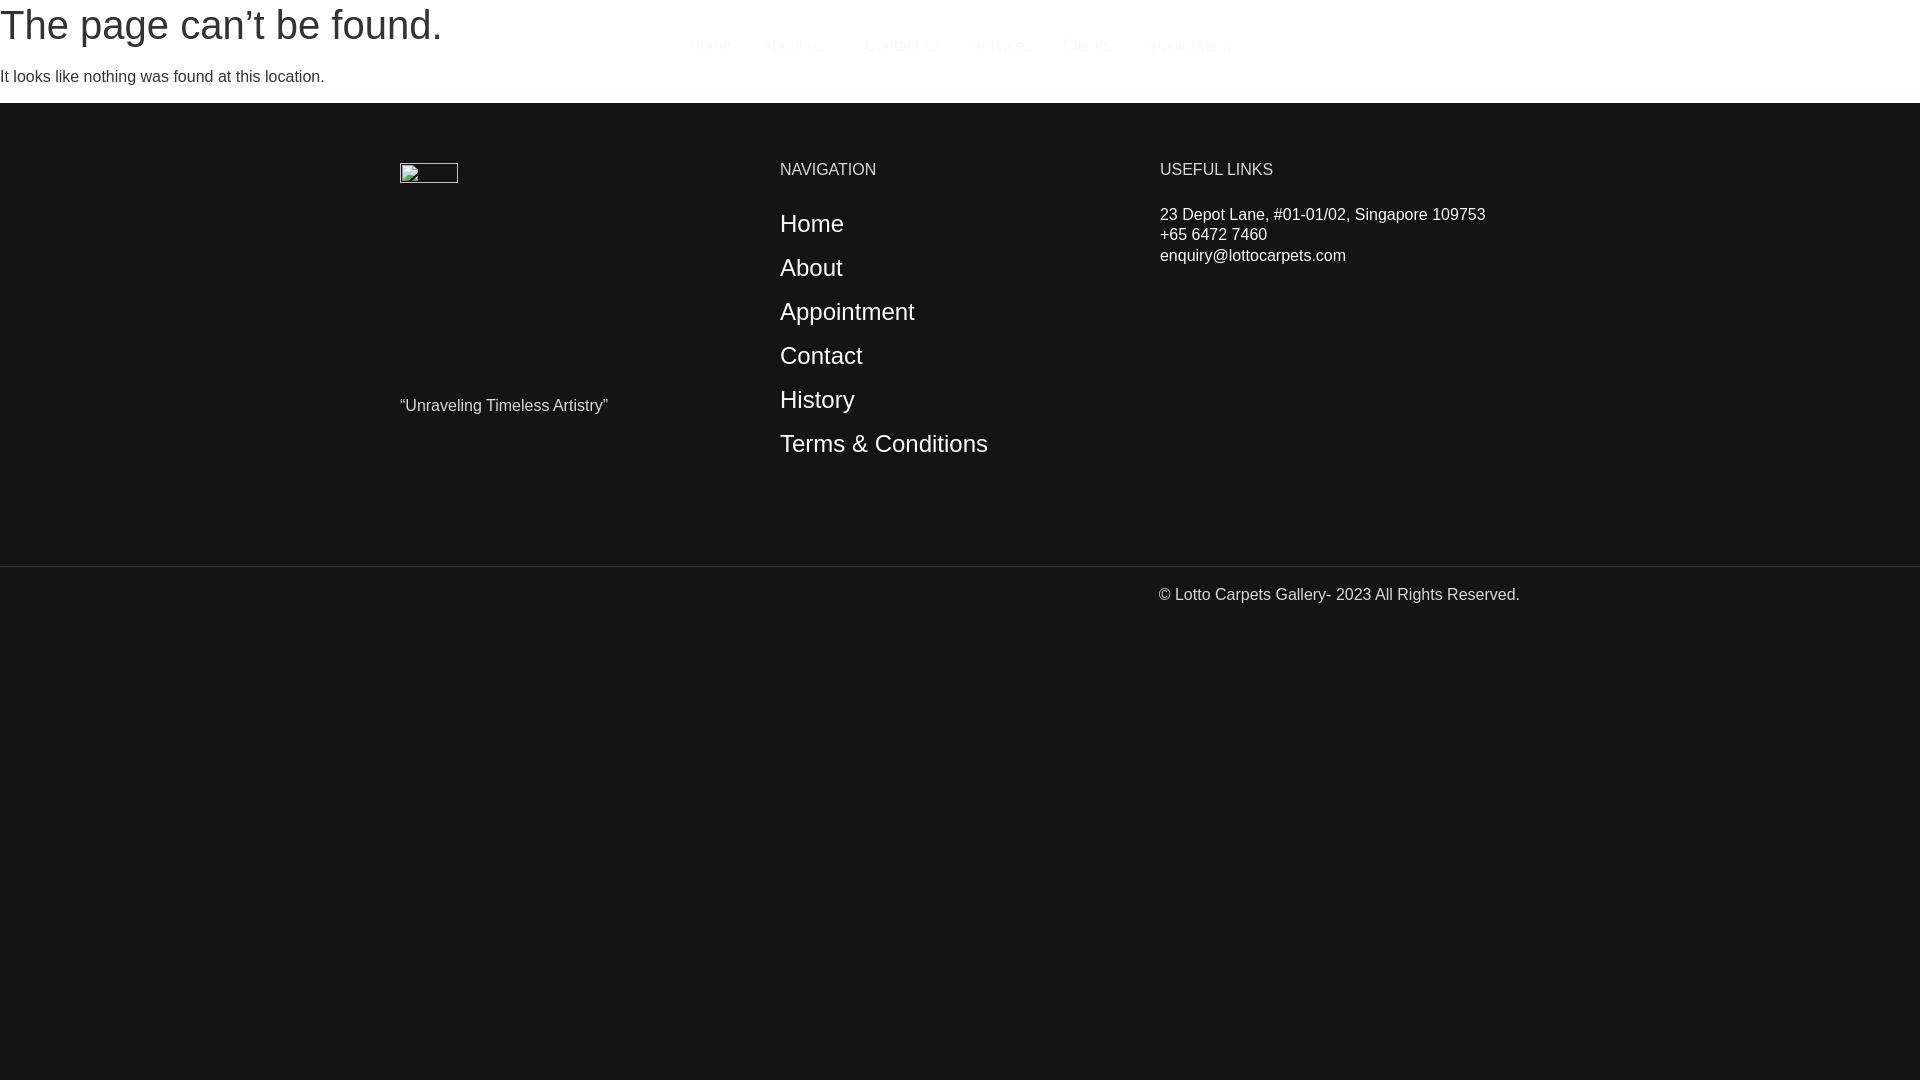 Image resolution: width=1920 pixels, height=1080 pixels. What do you see at coordinates (1001, 46) in the screenshot?
I see `Services` at bounding box center [1001, 46].